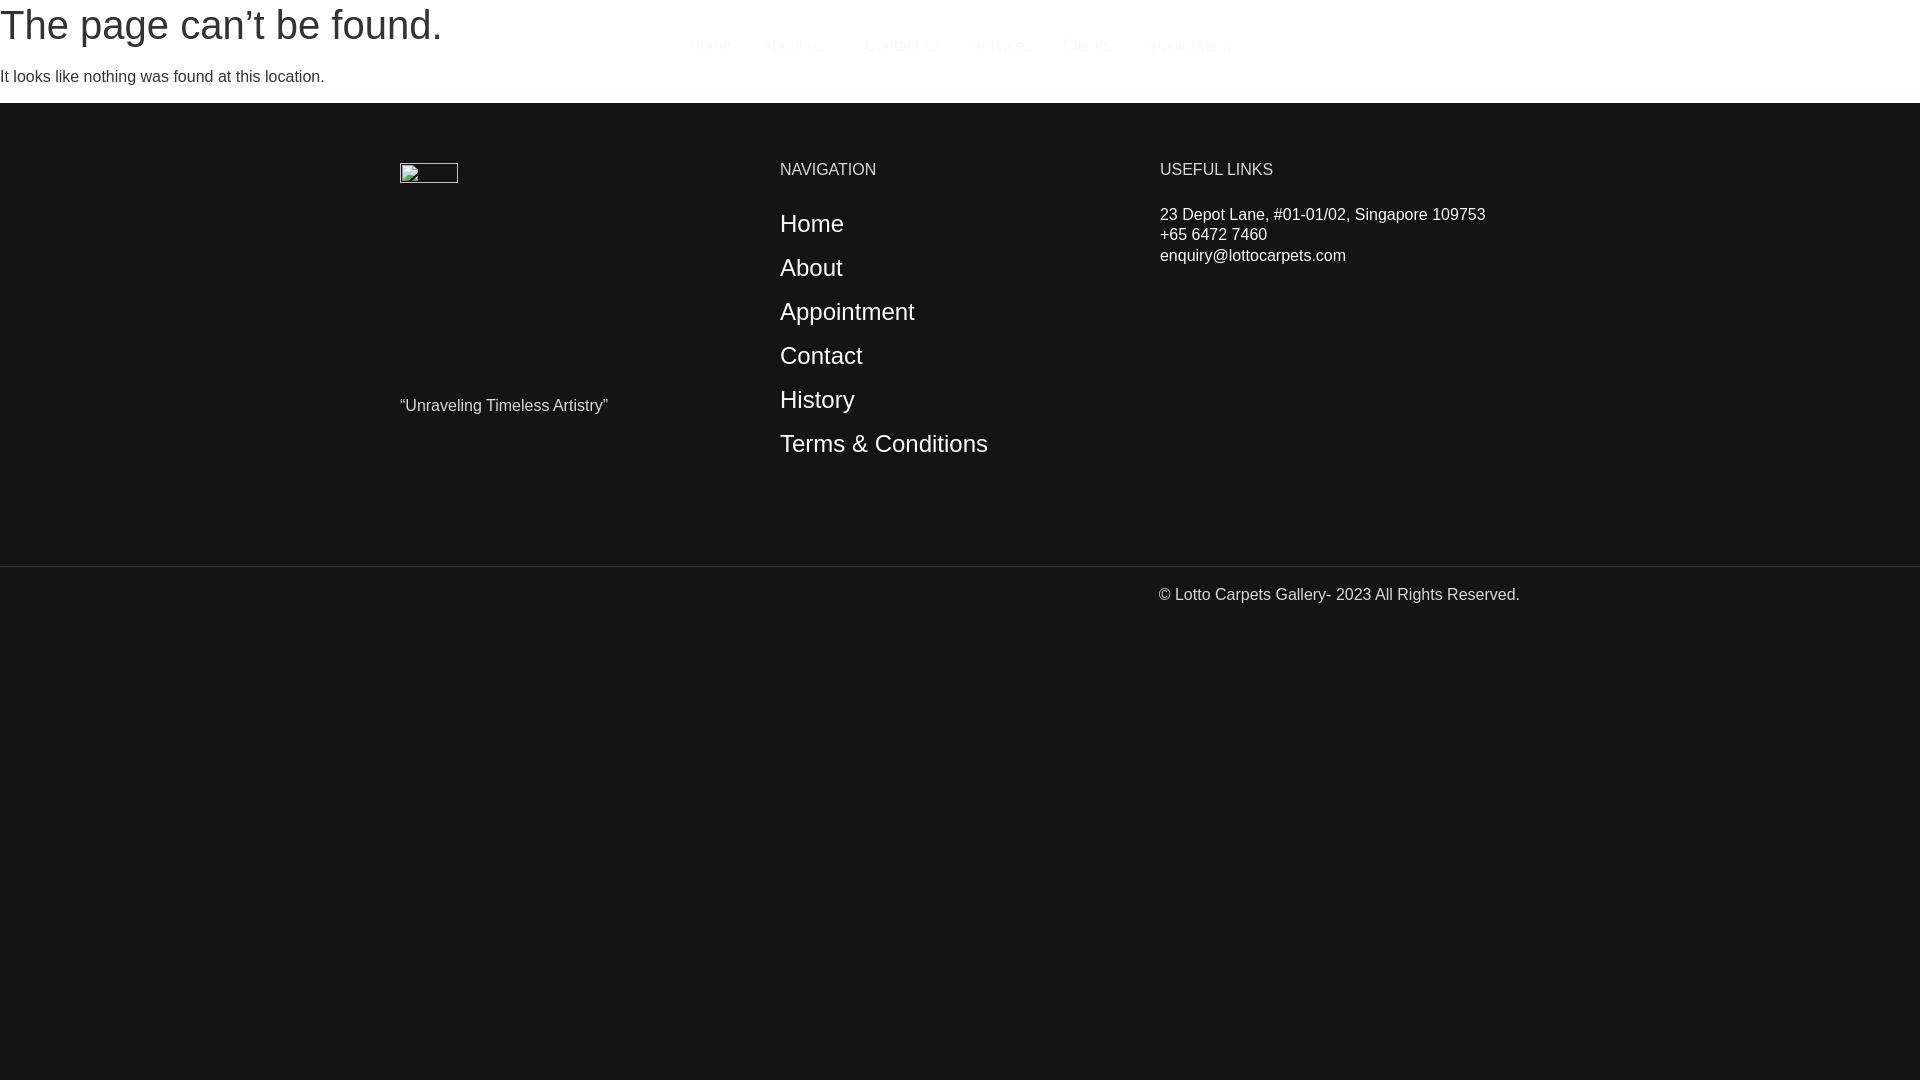 Image resolution: width=1920 pixels, height=1080 pixels. What do you see at coordinates (1001, 46) in the screenshot?
I see `Services` at bounding box center [1001, 46].